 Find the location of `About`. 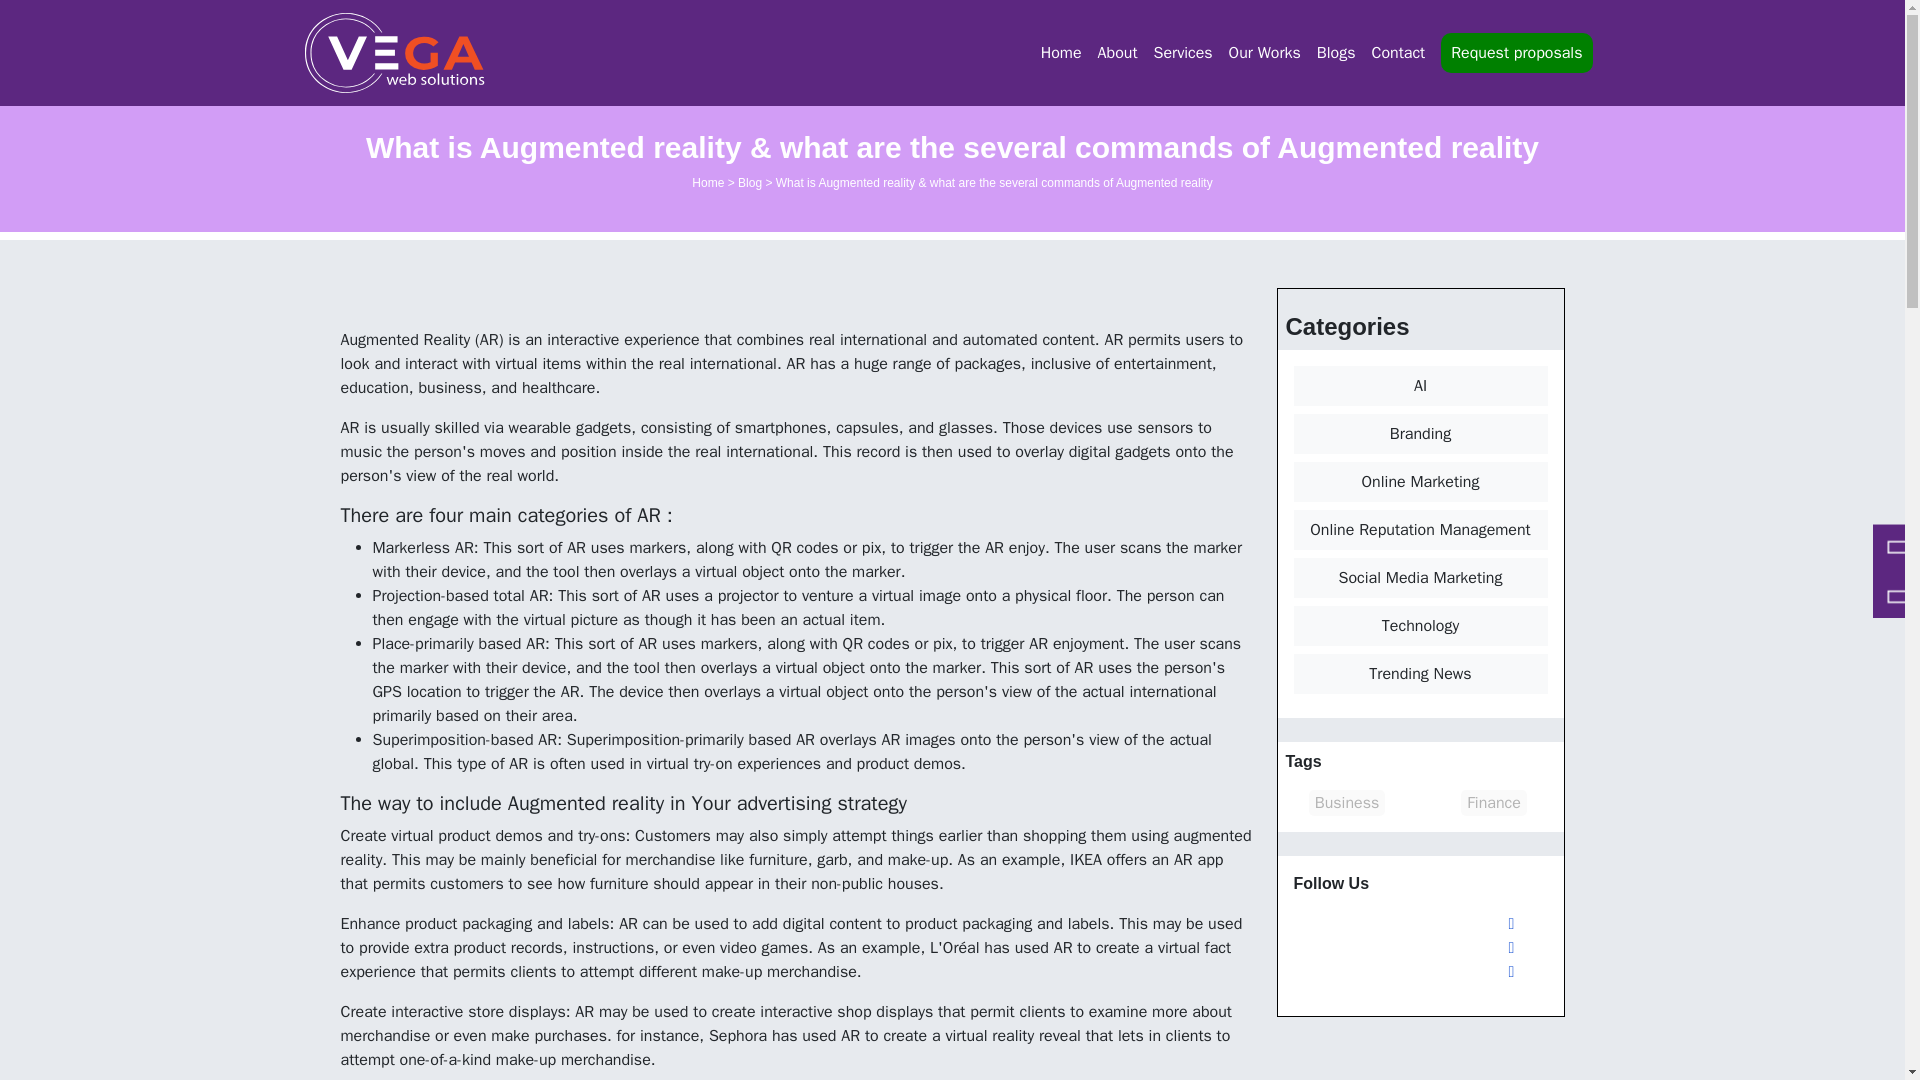

About is located at coordinates (1118, 53).